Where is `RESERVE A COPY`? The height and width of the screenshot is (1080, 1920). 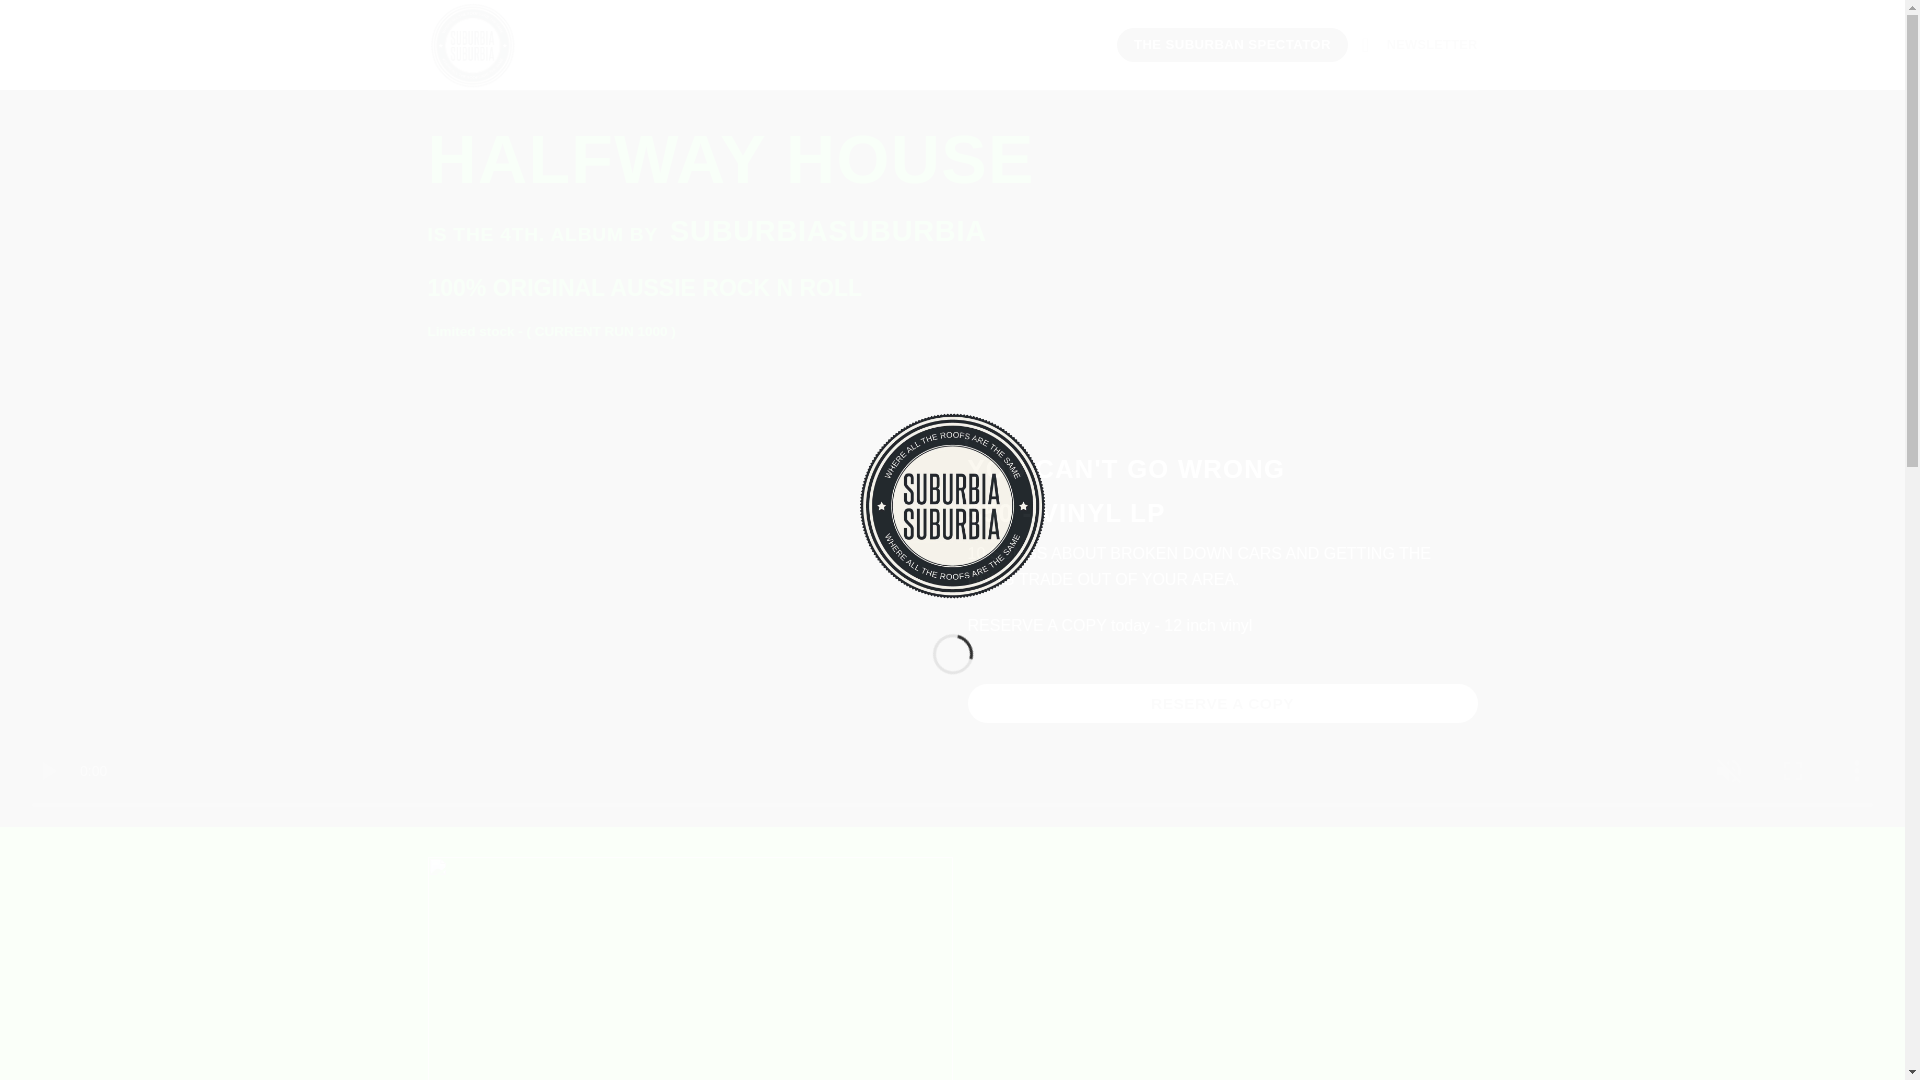 RESERVE A COPY is located at coordinates (1222, 702).